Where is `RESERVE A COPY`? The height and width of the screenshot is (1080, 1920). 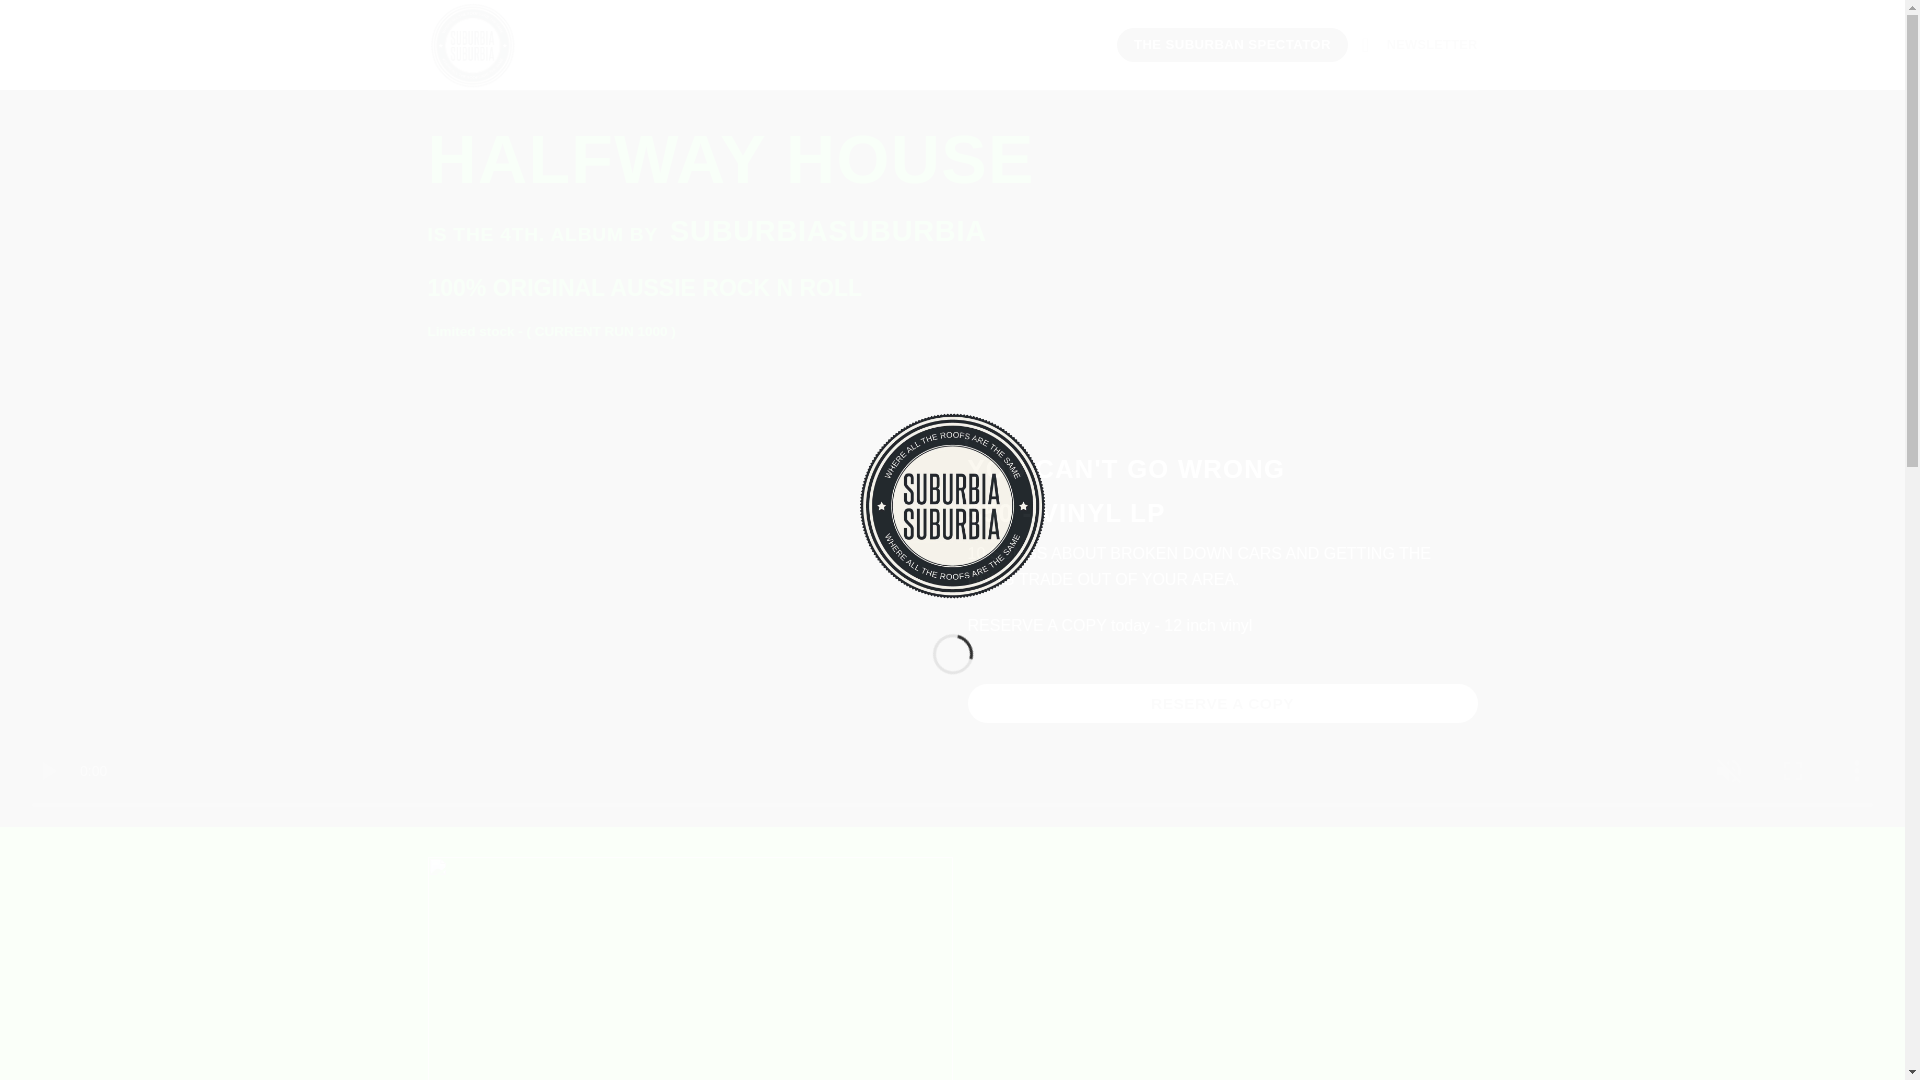 RESERVE A COPY is located at coordinates (1222, 702).